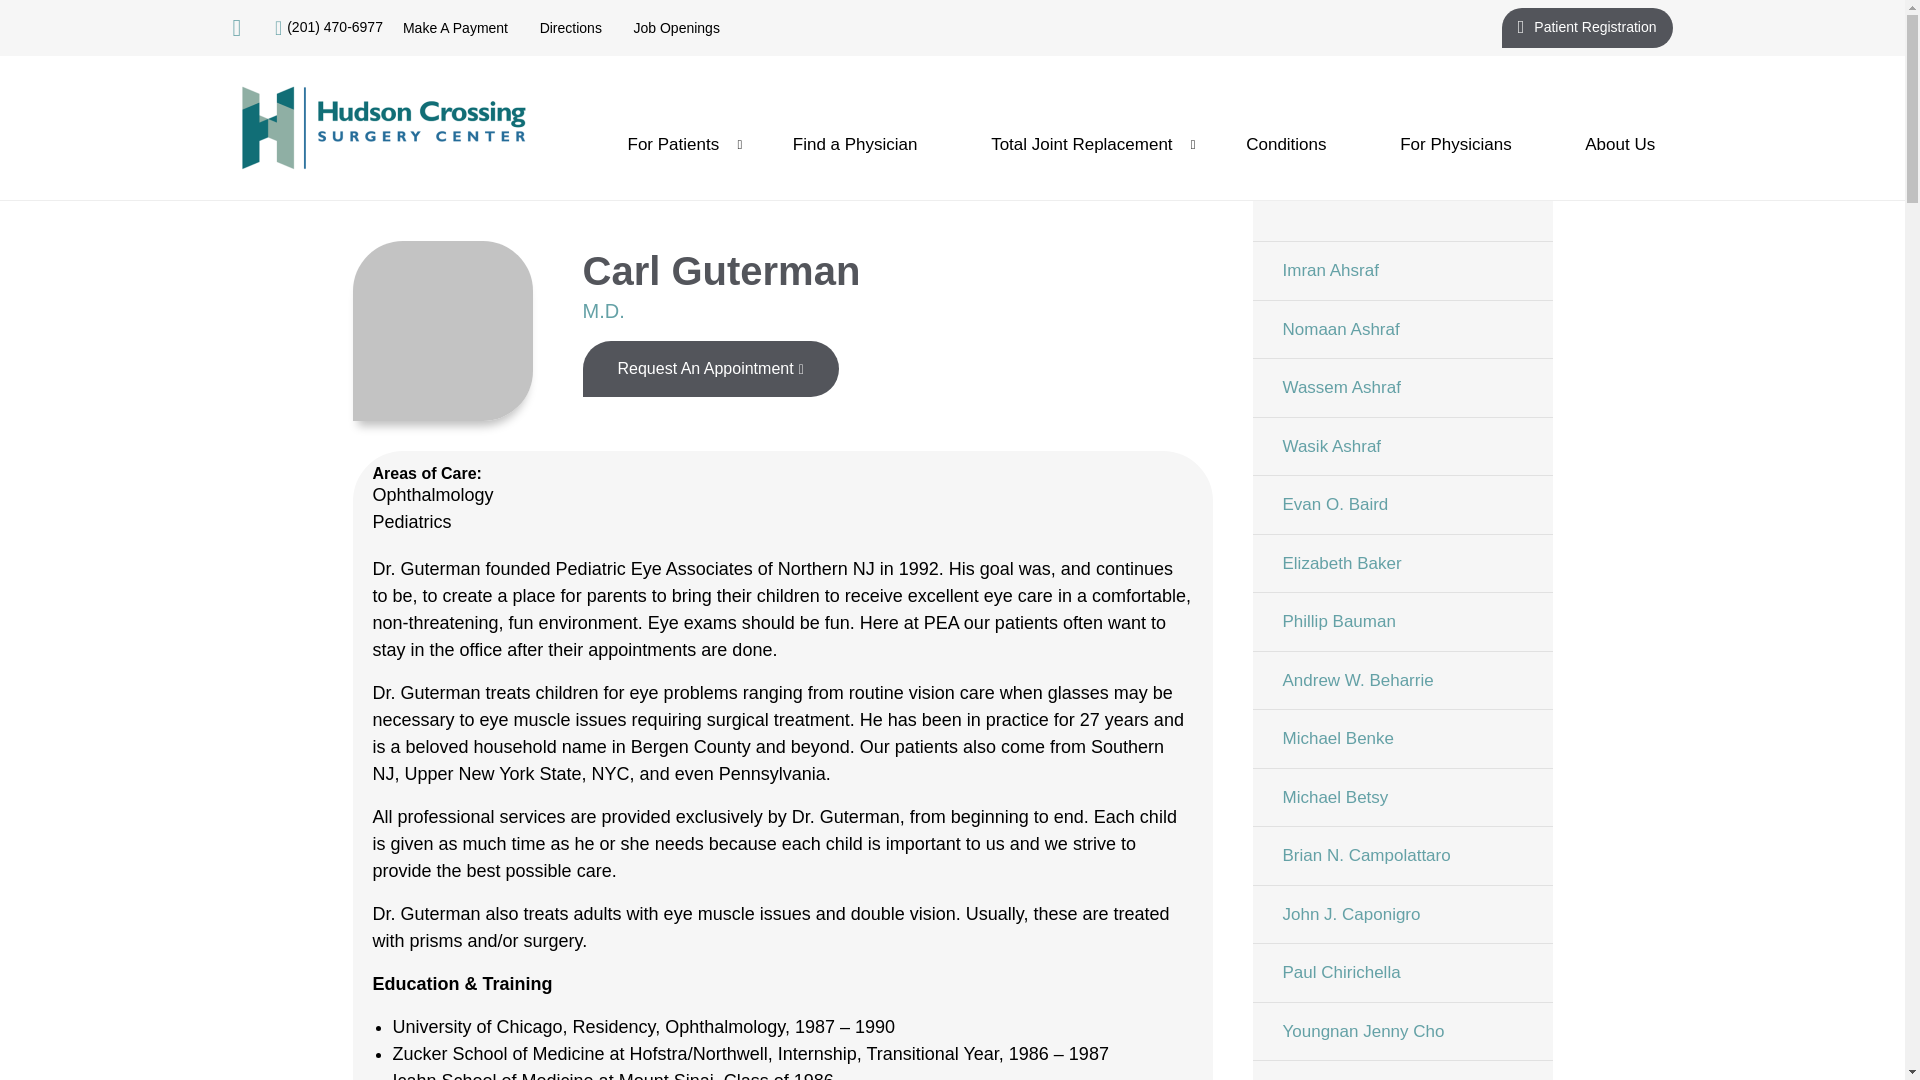  I want to click on Imran Ahsraf, so click(1401, 270).